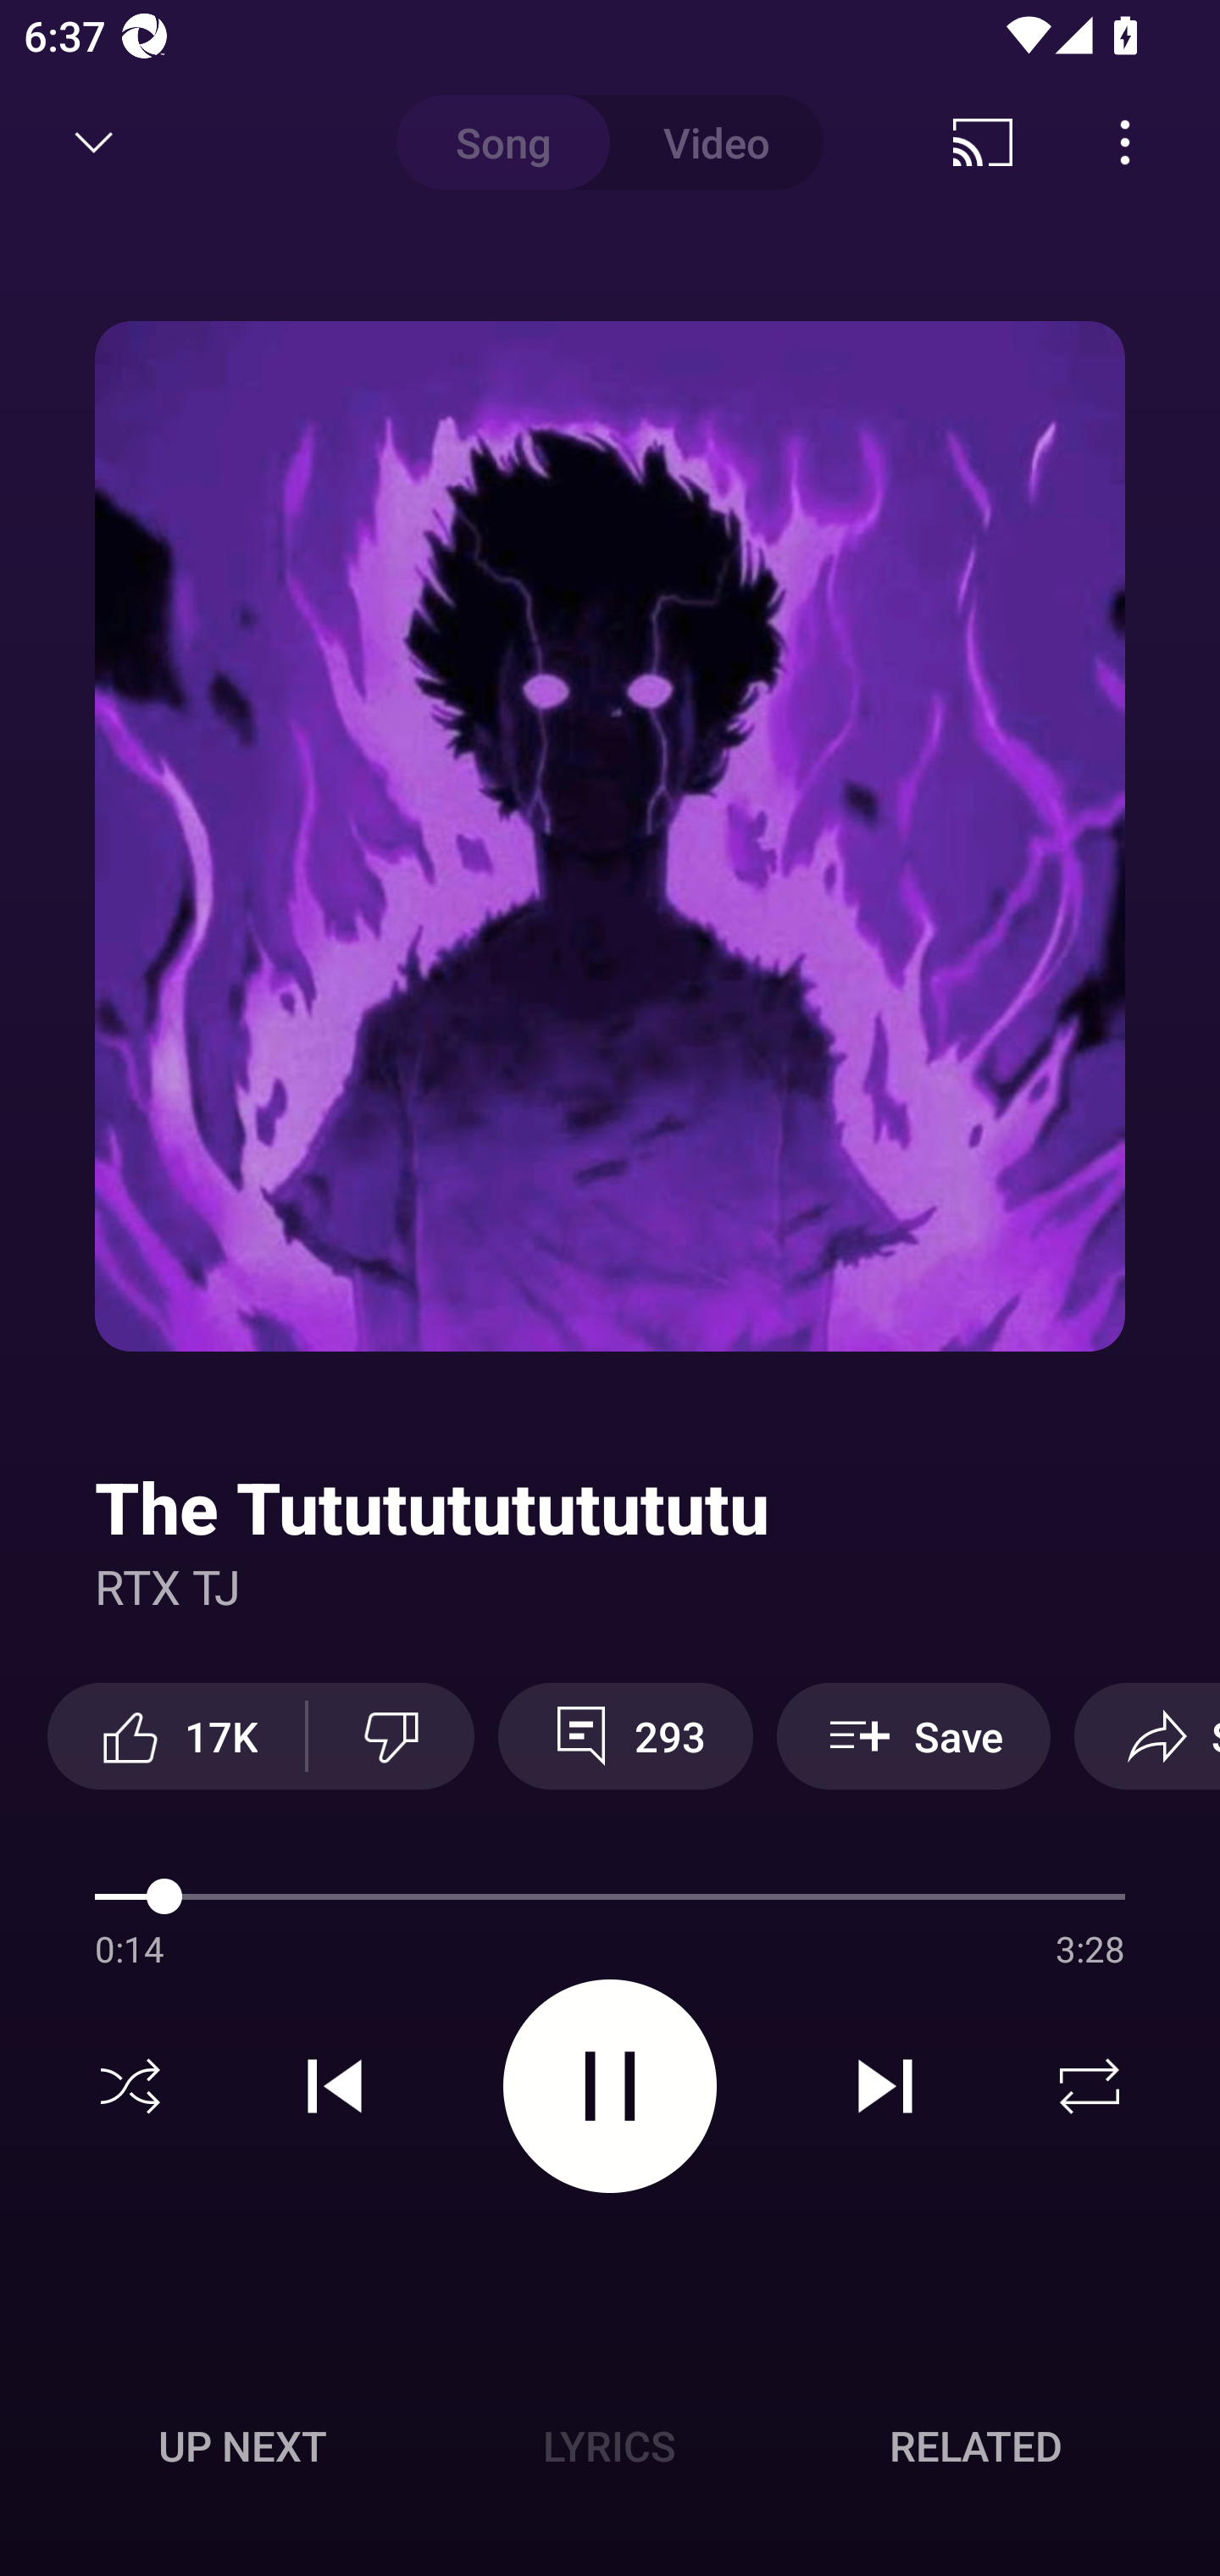  Describe the element at coordinates (130, 2086) in the screenshot. I see `Shuffle off` at that location.